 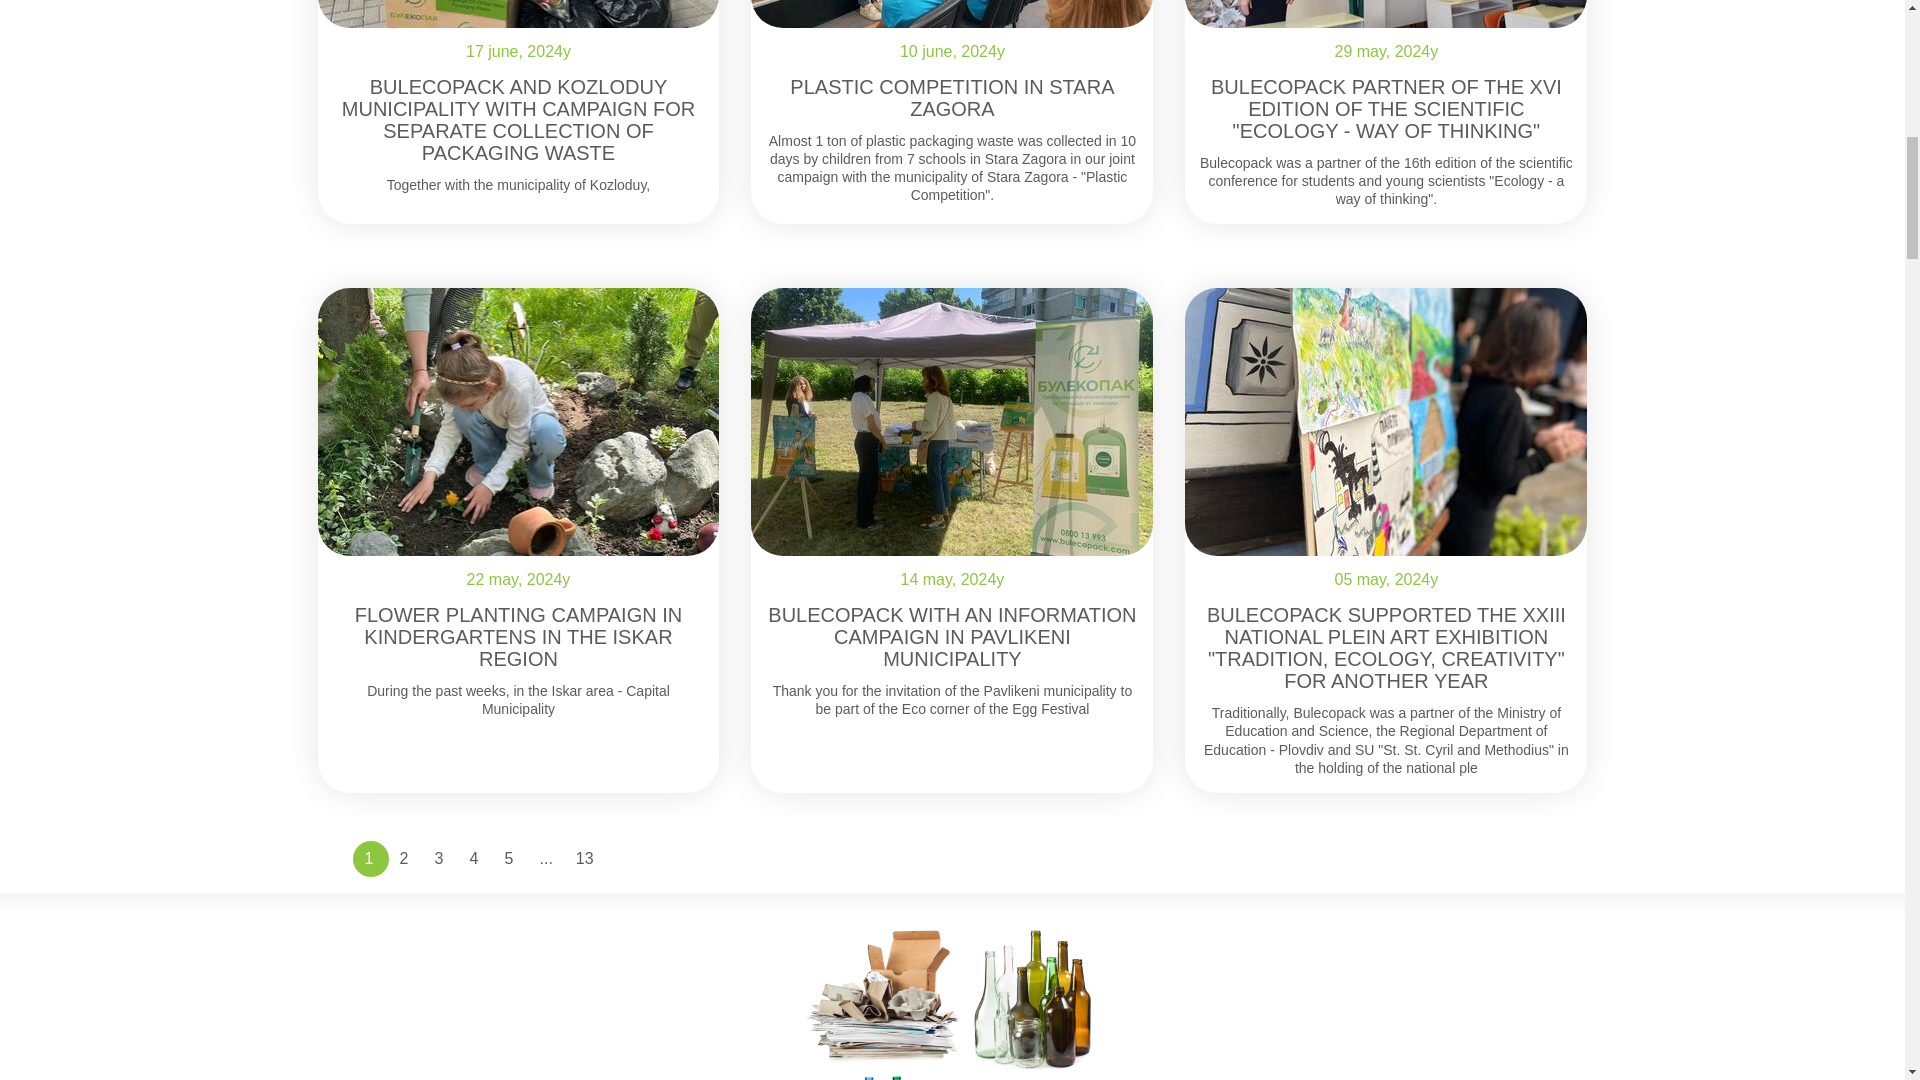 What do you see at coordinates (440, 858) in the screenshot?
I see `3` at bounding box center [440, 858].